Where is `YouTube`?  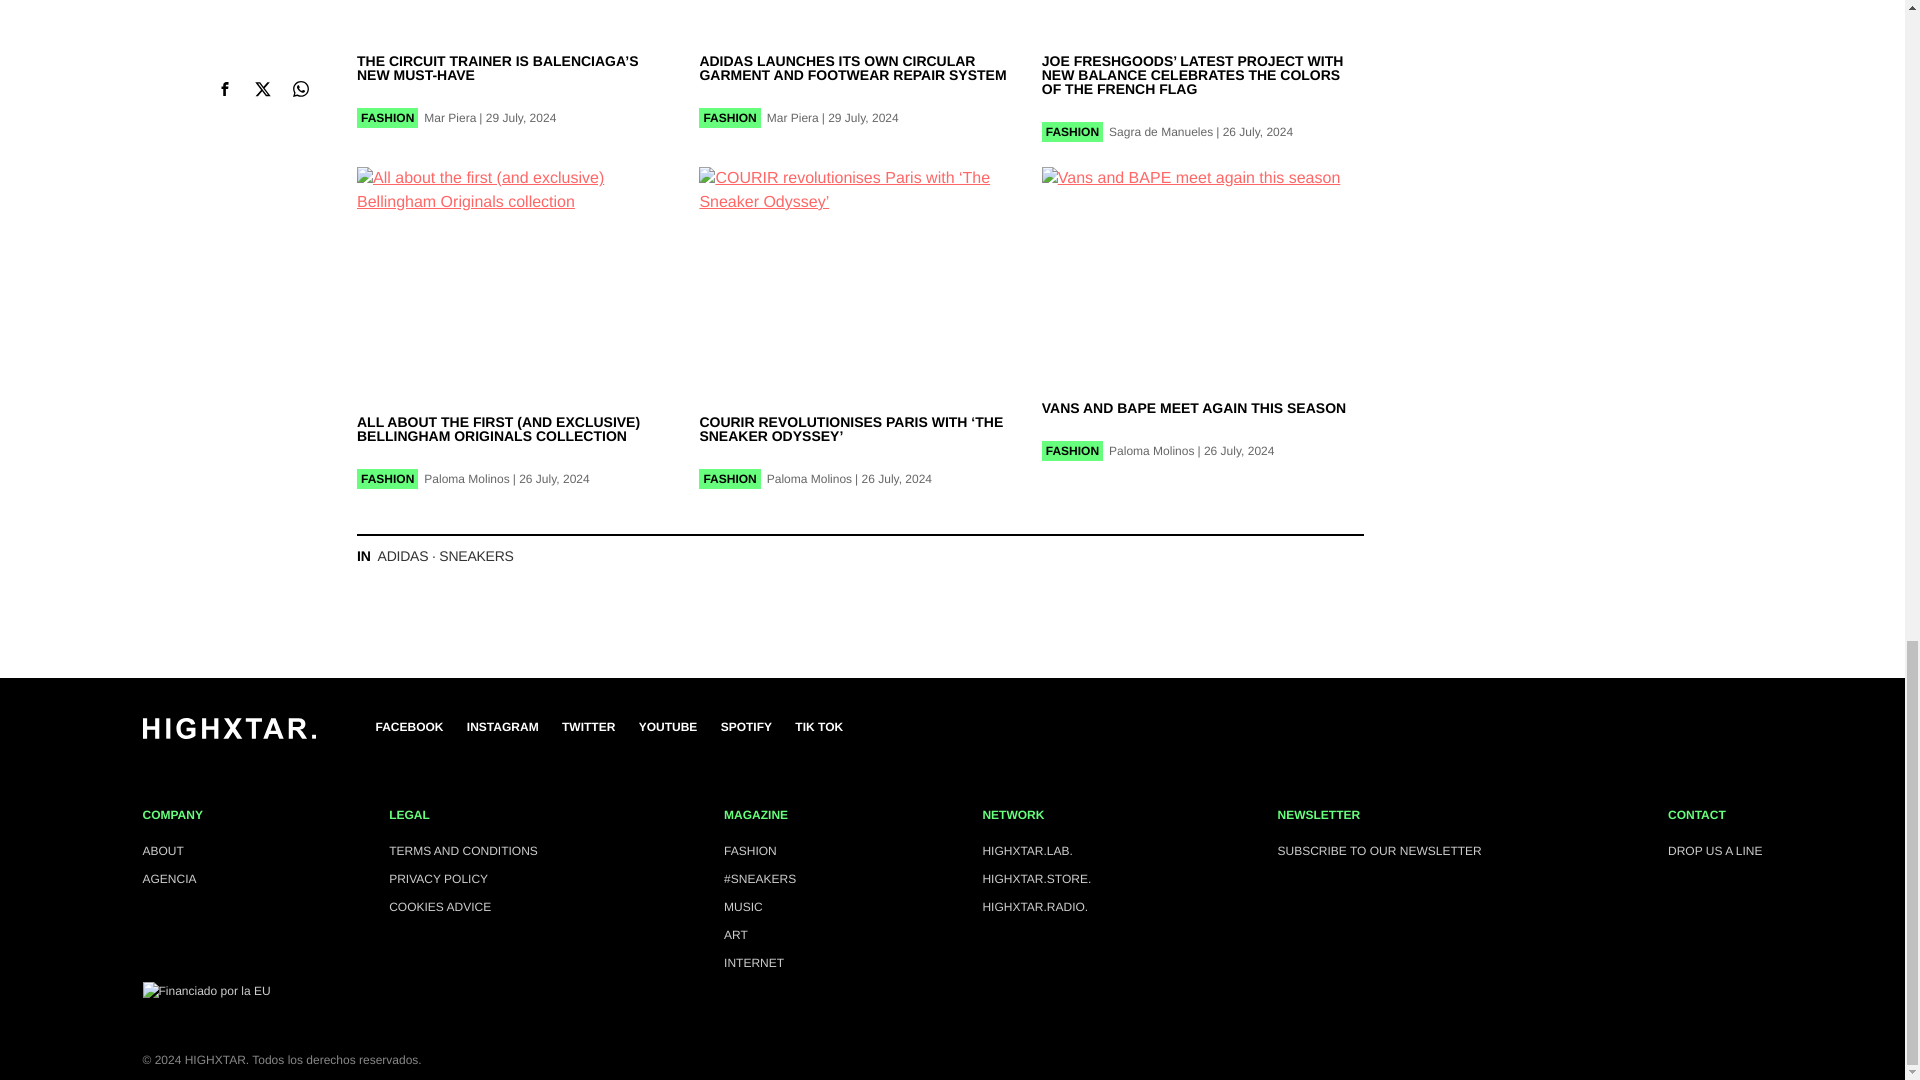
YouTube is located at coordinates (668, 726).